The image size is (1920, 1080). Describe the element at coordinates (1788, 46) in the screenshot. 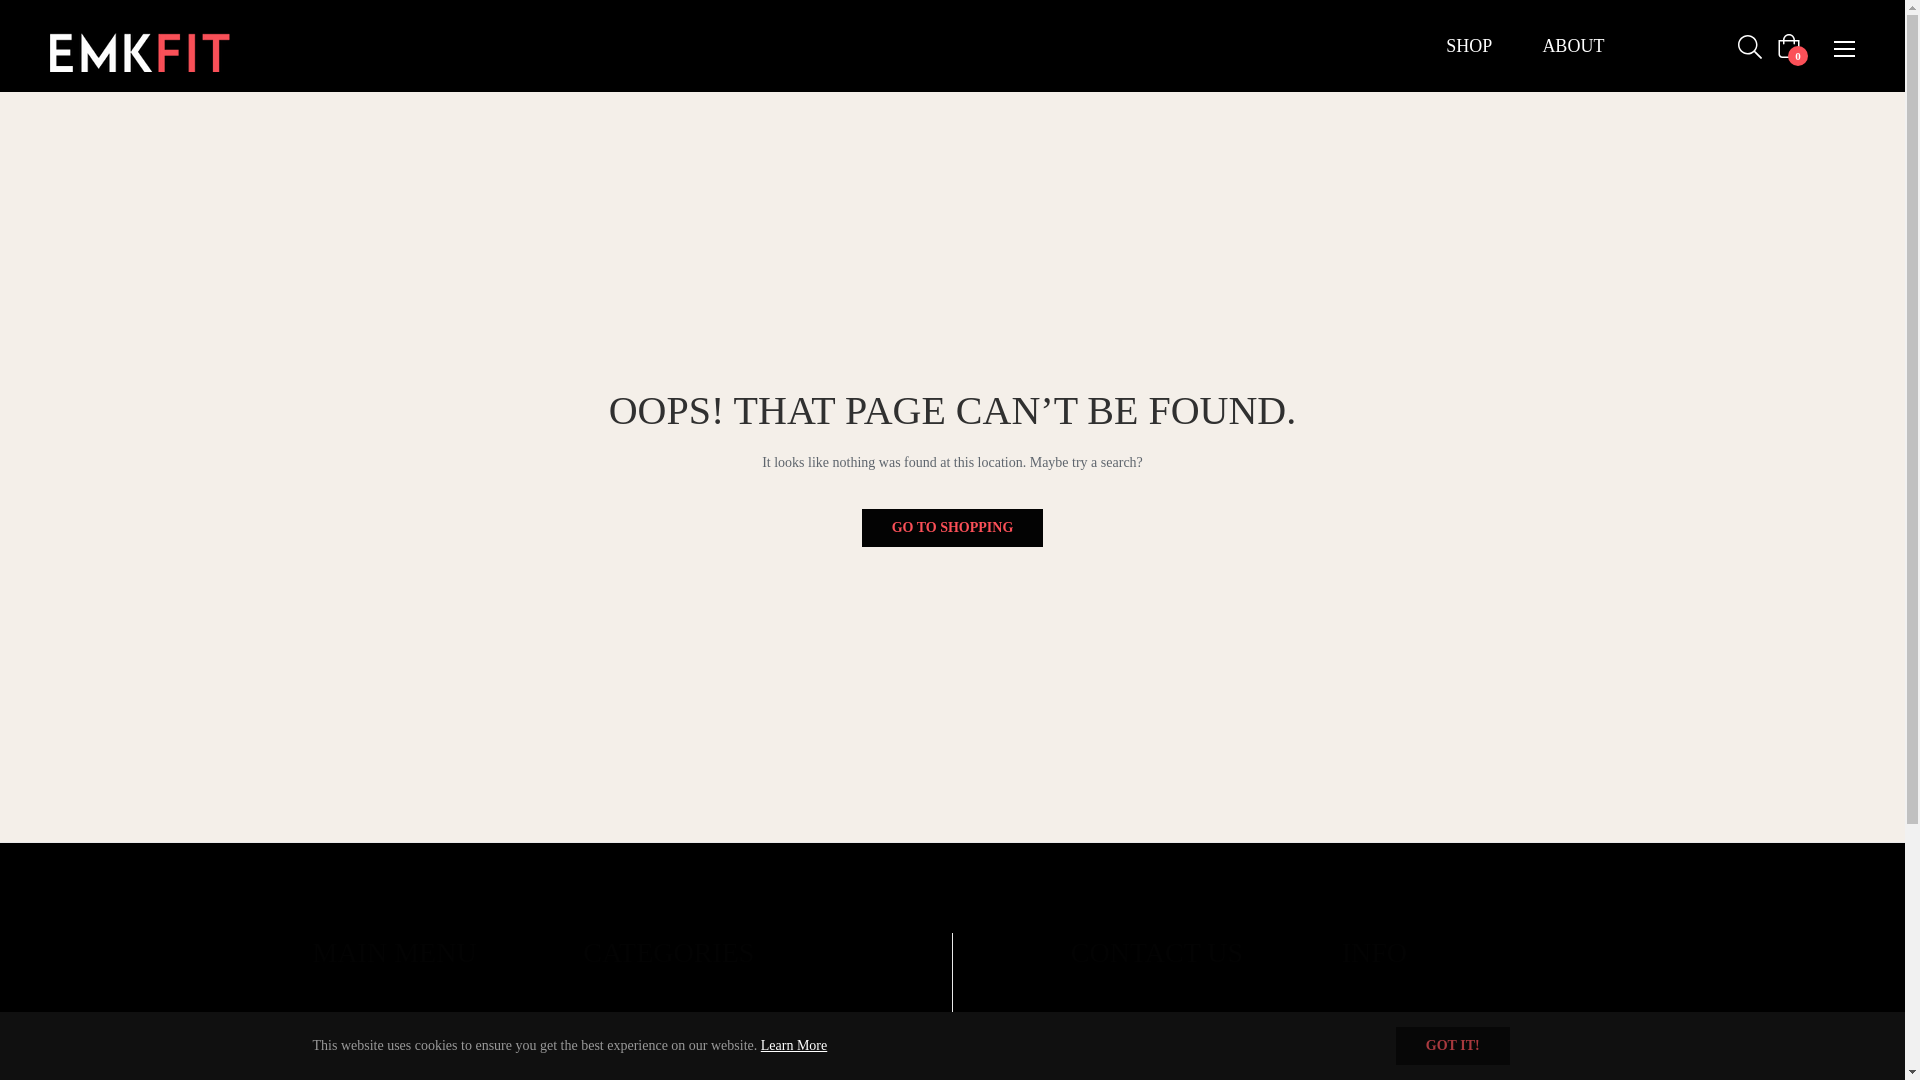

I see `Carrello` at that location.